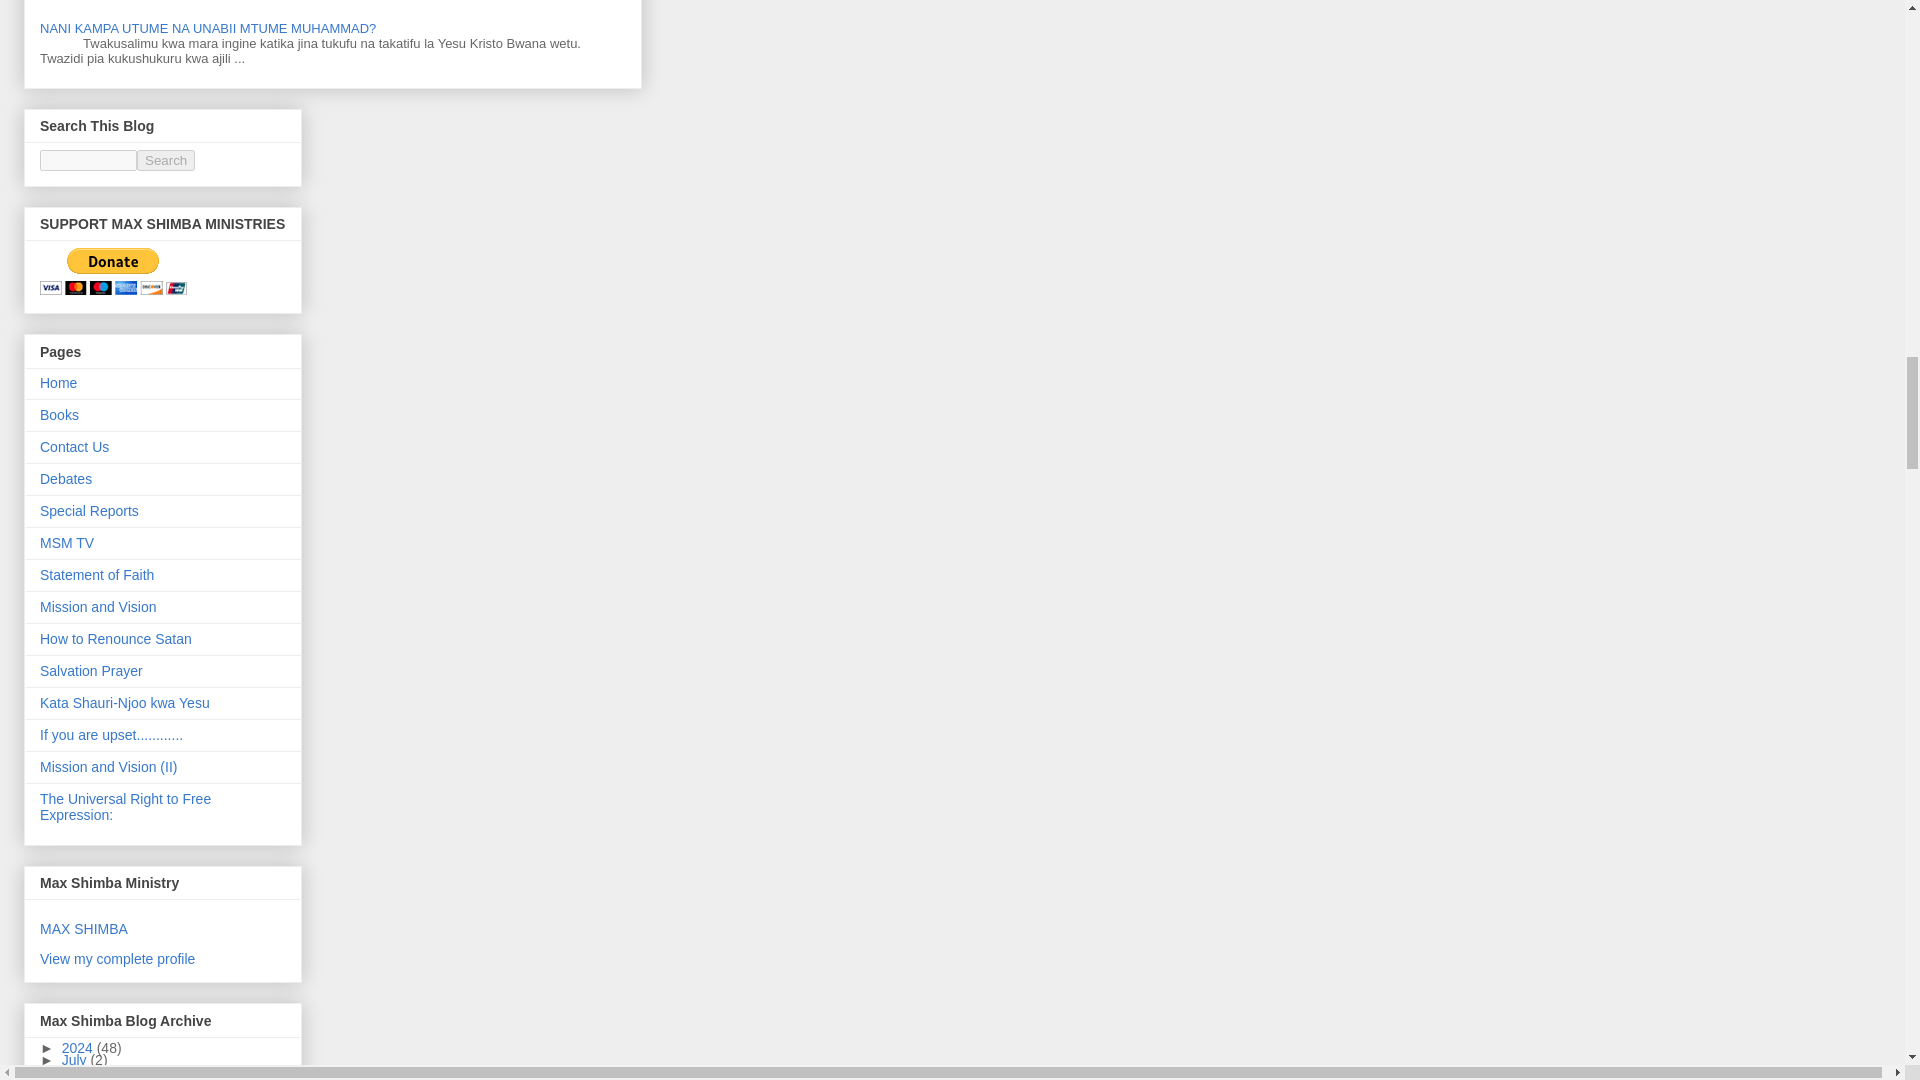 The height and width of the screenshot is (1080, 1920). What do you see at coordinates (208, 28) in the screenshot?
I see `NANI KAMPA UTUME NA UNABII MTUME MUHAMMAD?` at bounding box center [208, 28].